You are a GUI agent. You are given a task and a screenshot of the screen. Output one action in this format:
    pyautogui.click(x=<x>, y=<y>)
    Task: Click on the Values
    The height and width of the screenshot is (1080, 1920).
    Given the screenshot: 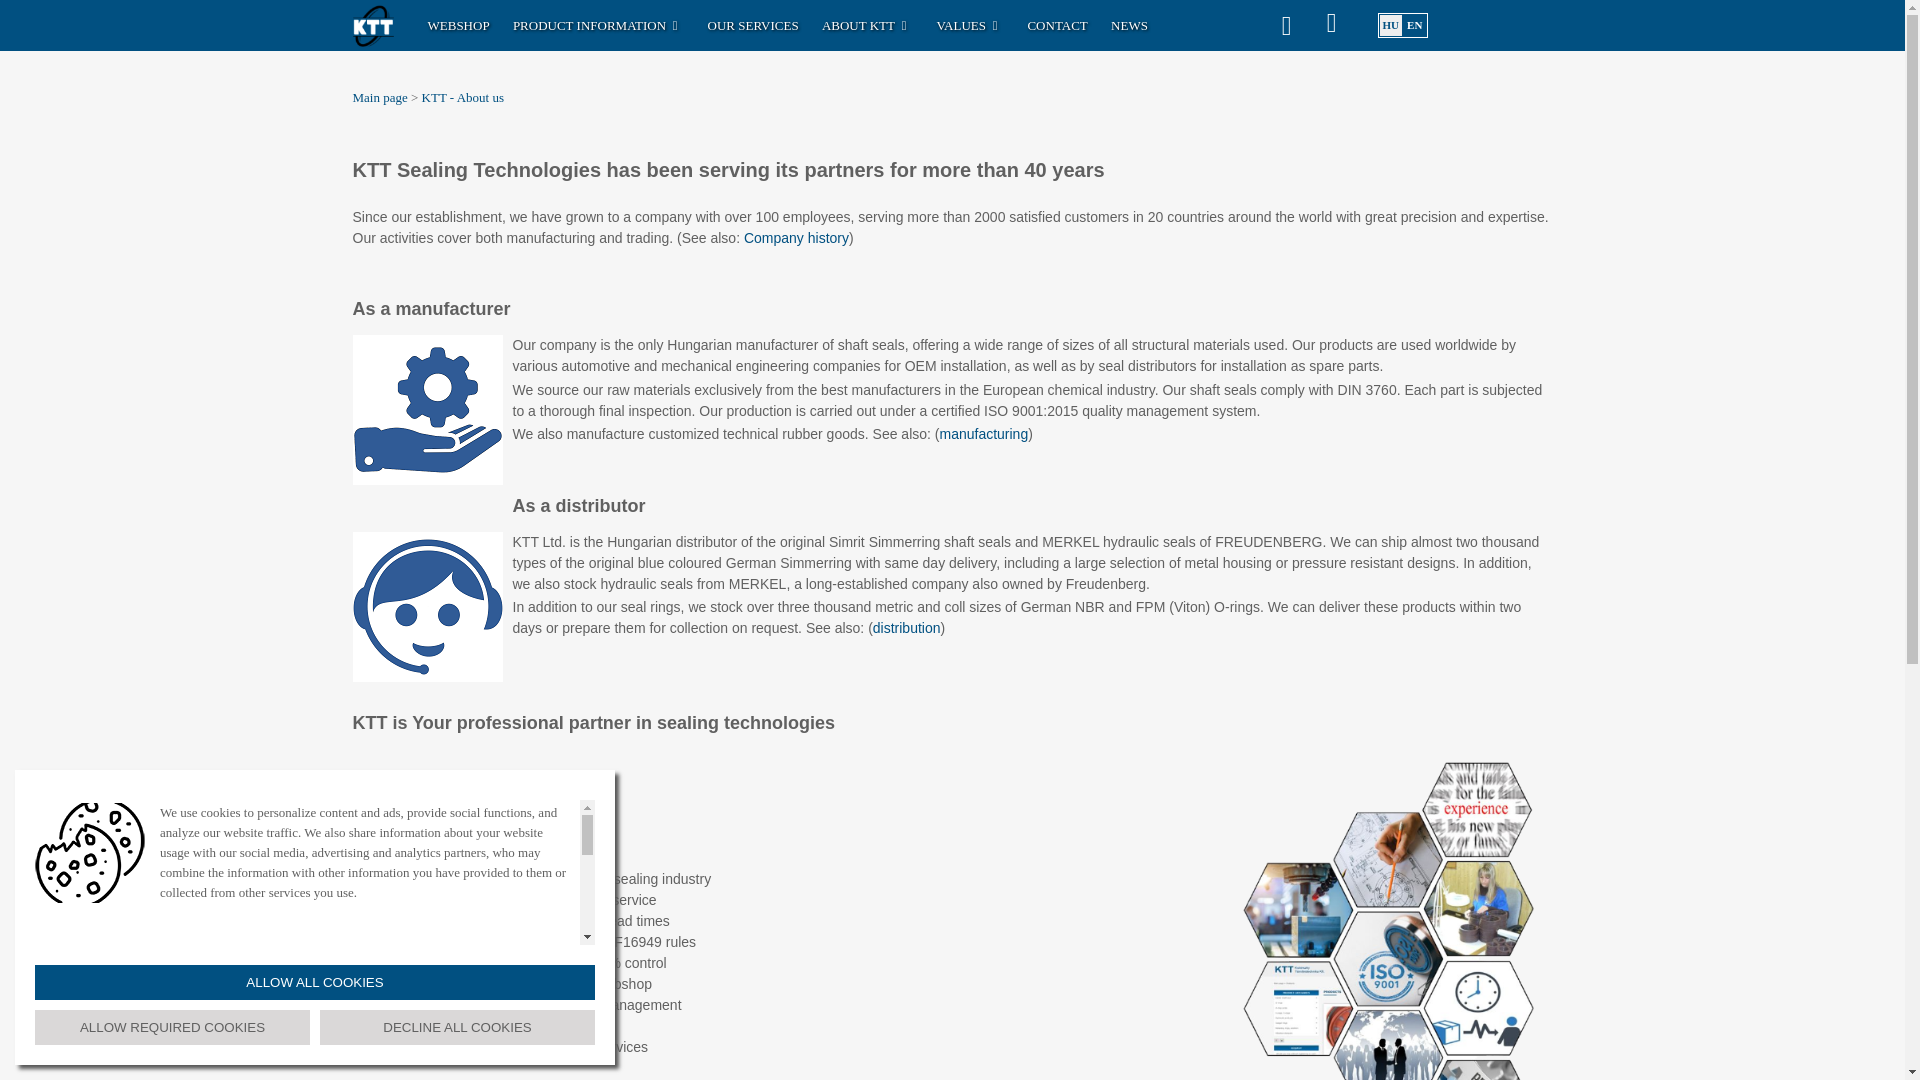 What is the action you would take?
    pyautogui.click(x=969, y=24)
    